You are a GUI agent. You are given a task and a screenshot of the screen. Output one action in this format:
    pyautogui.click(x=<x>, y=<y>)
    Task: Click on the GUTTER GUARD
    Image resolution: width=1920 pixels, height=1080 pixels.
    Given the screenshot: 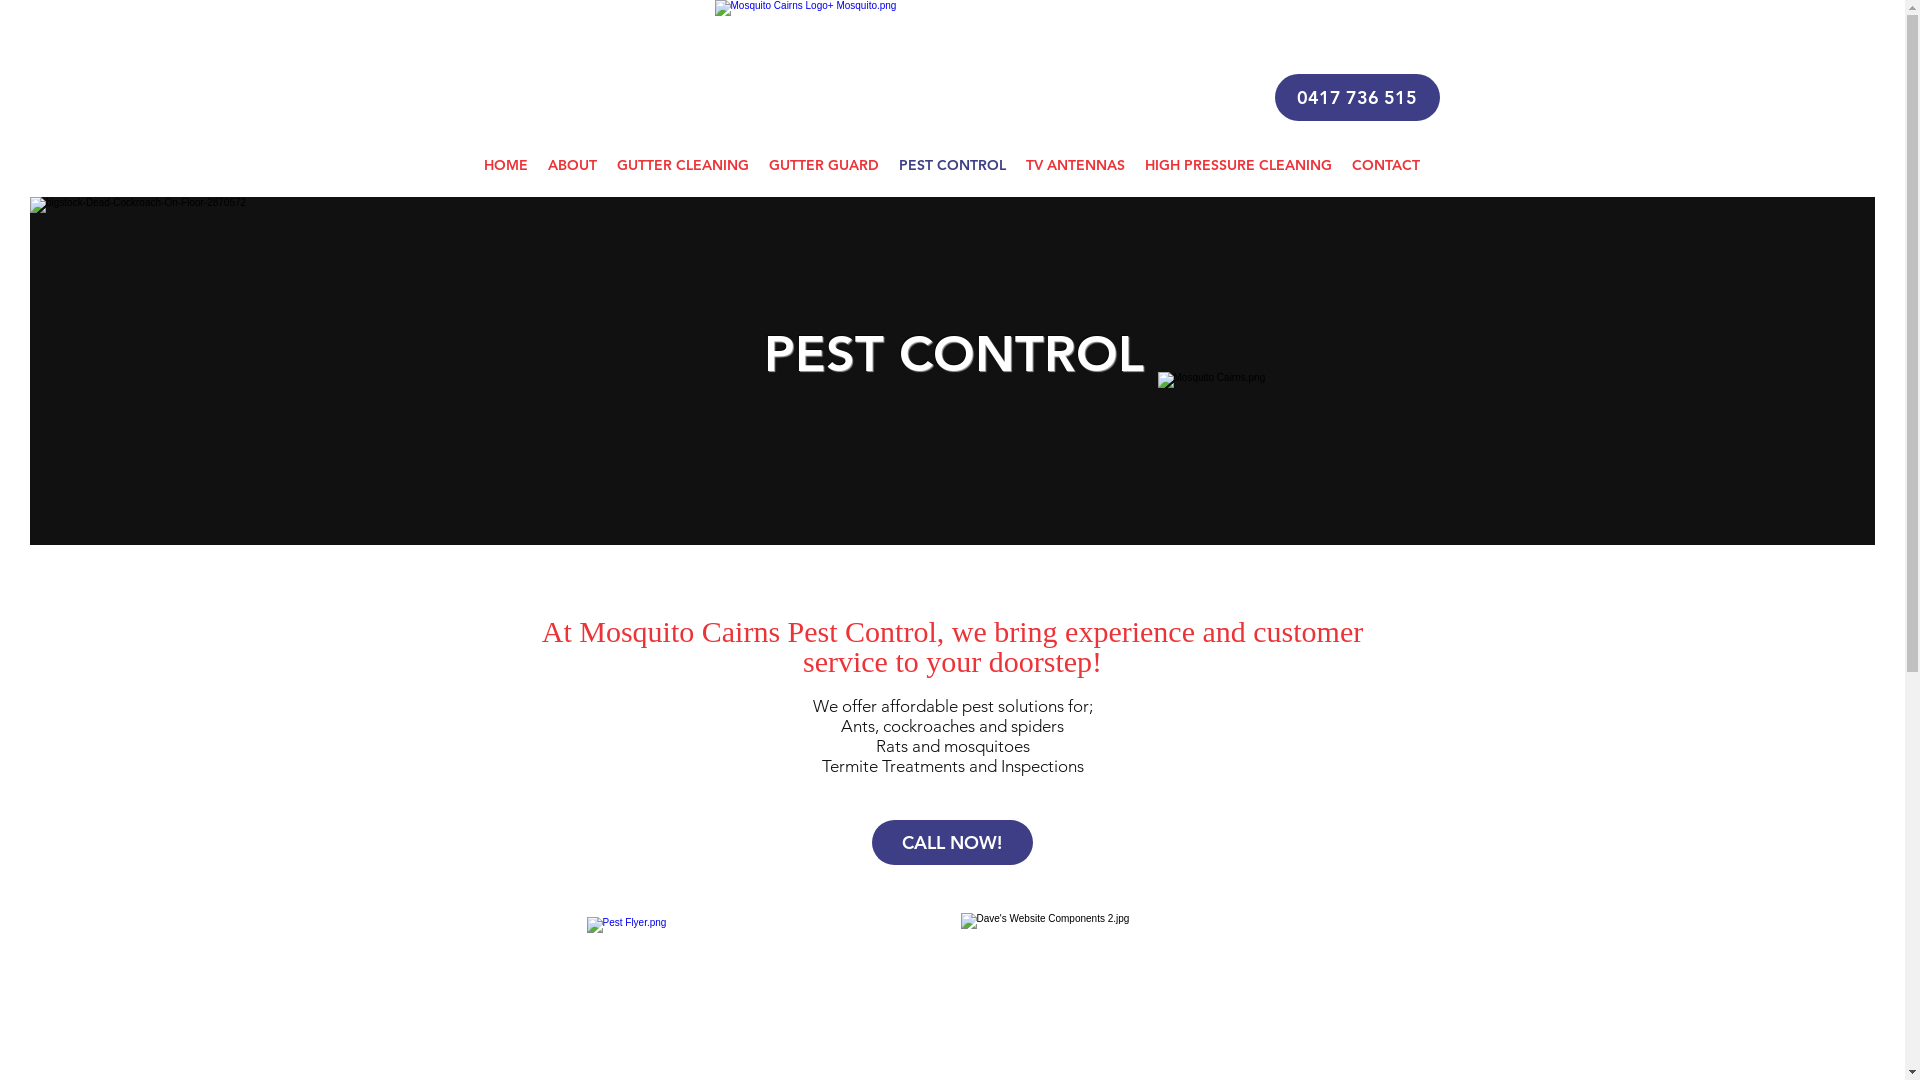 What is the action you would take?
    pyautogui.click(x=823, y=166)
    